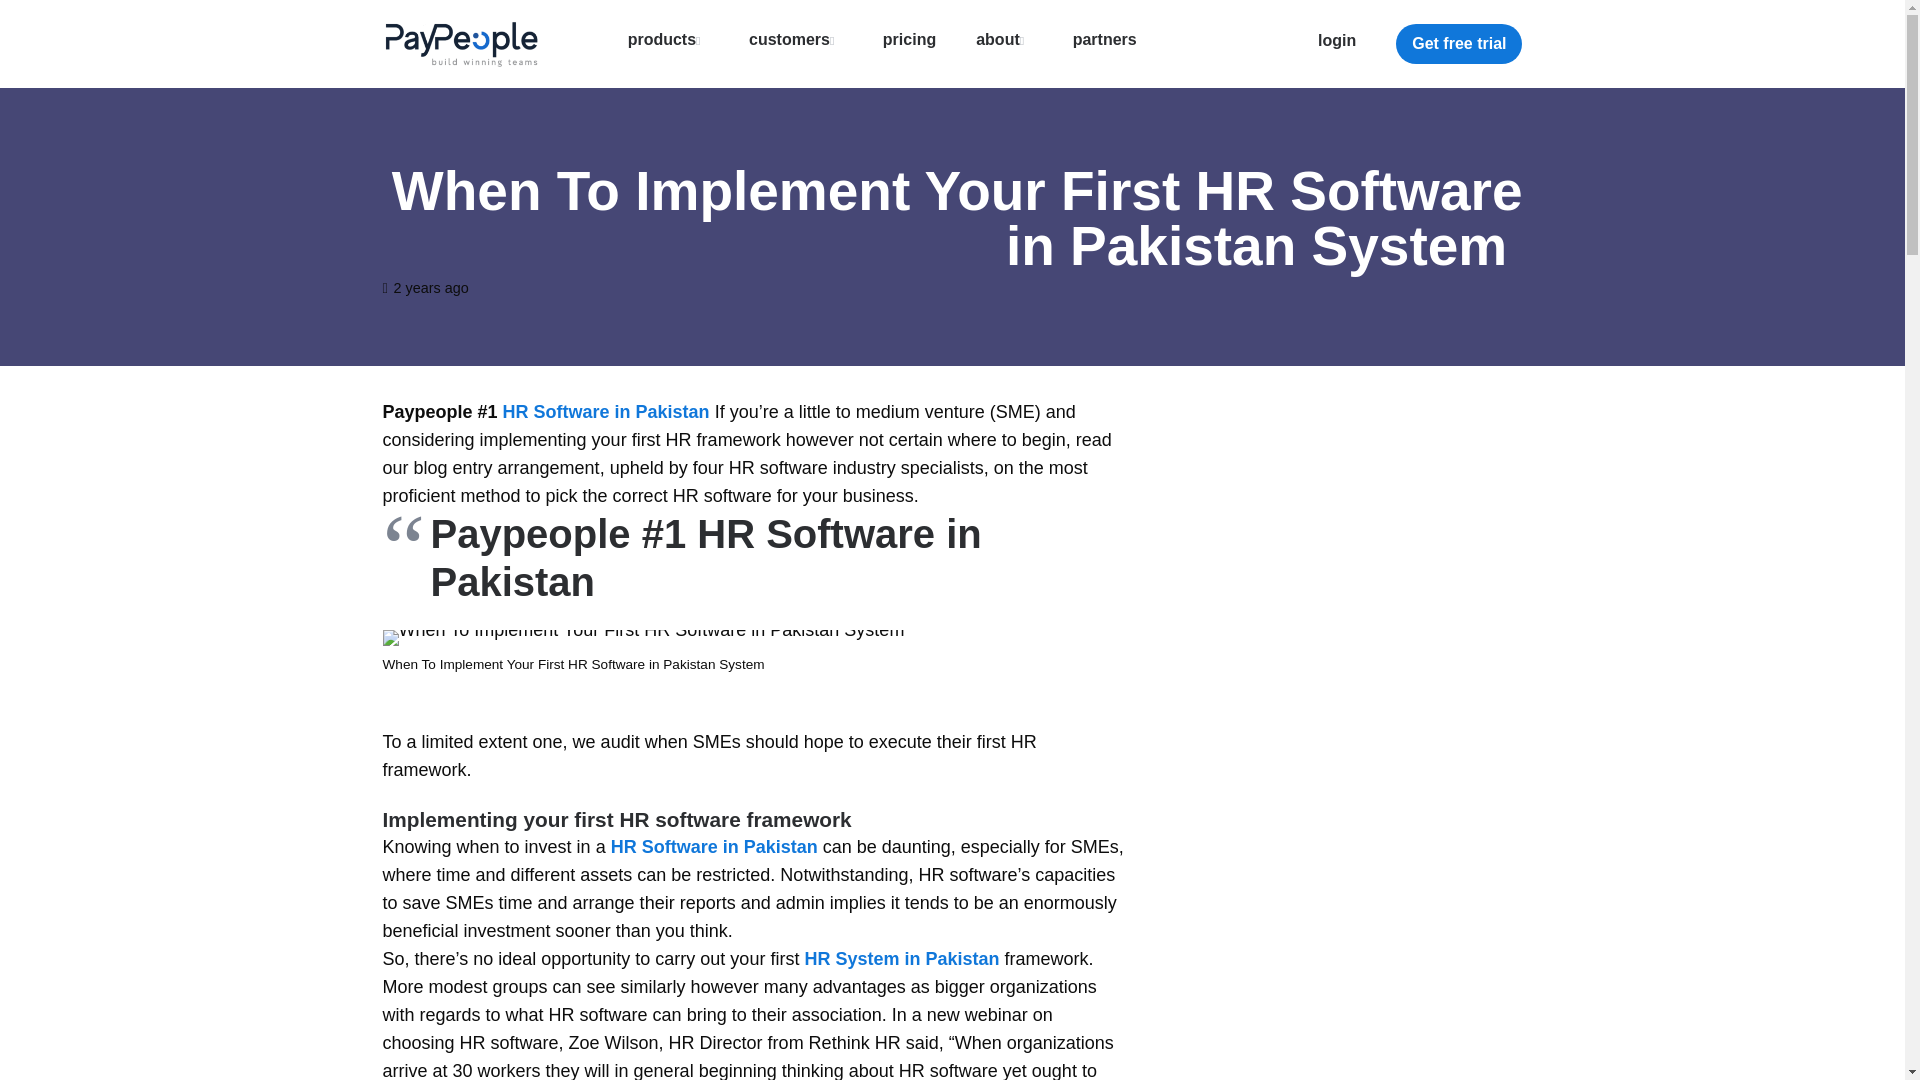 The width and height of the screenshot is (1920, 1080). What do you see at coordinates (1104, 40) in the screenshot?
I see `partners` at bounding box center [1104, 40].